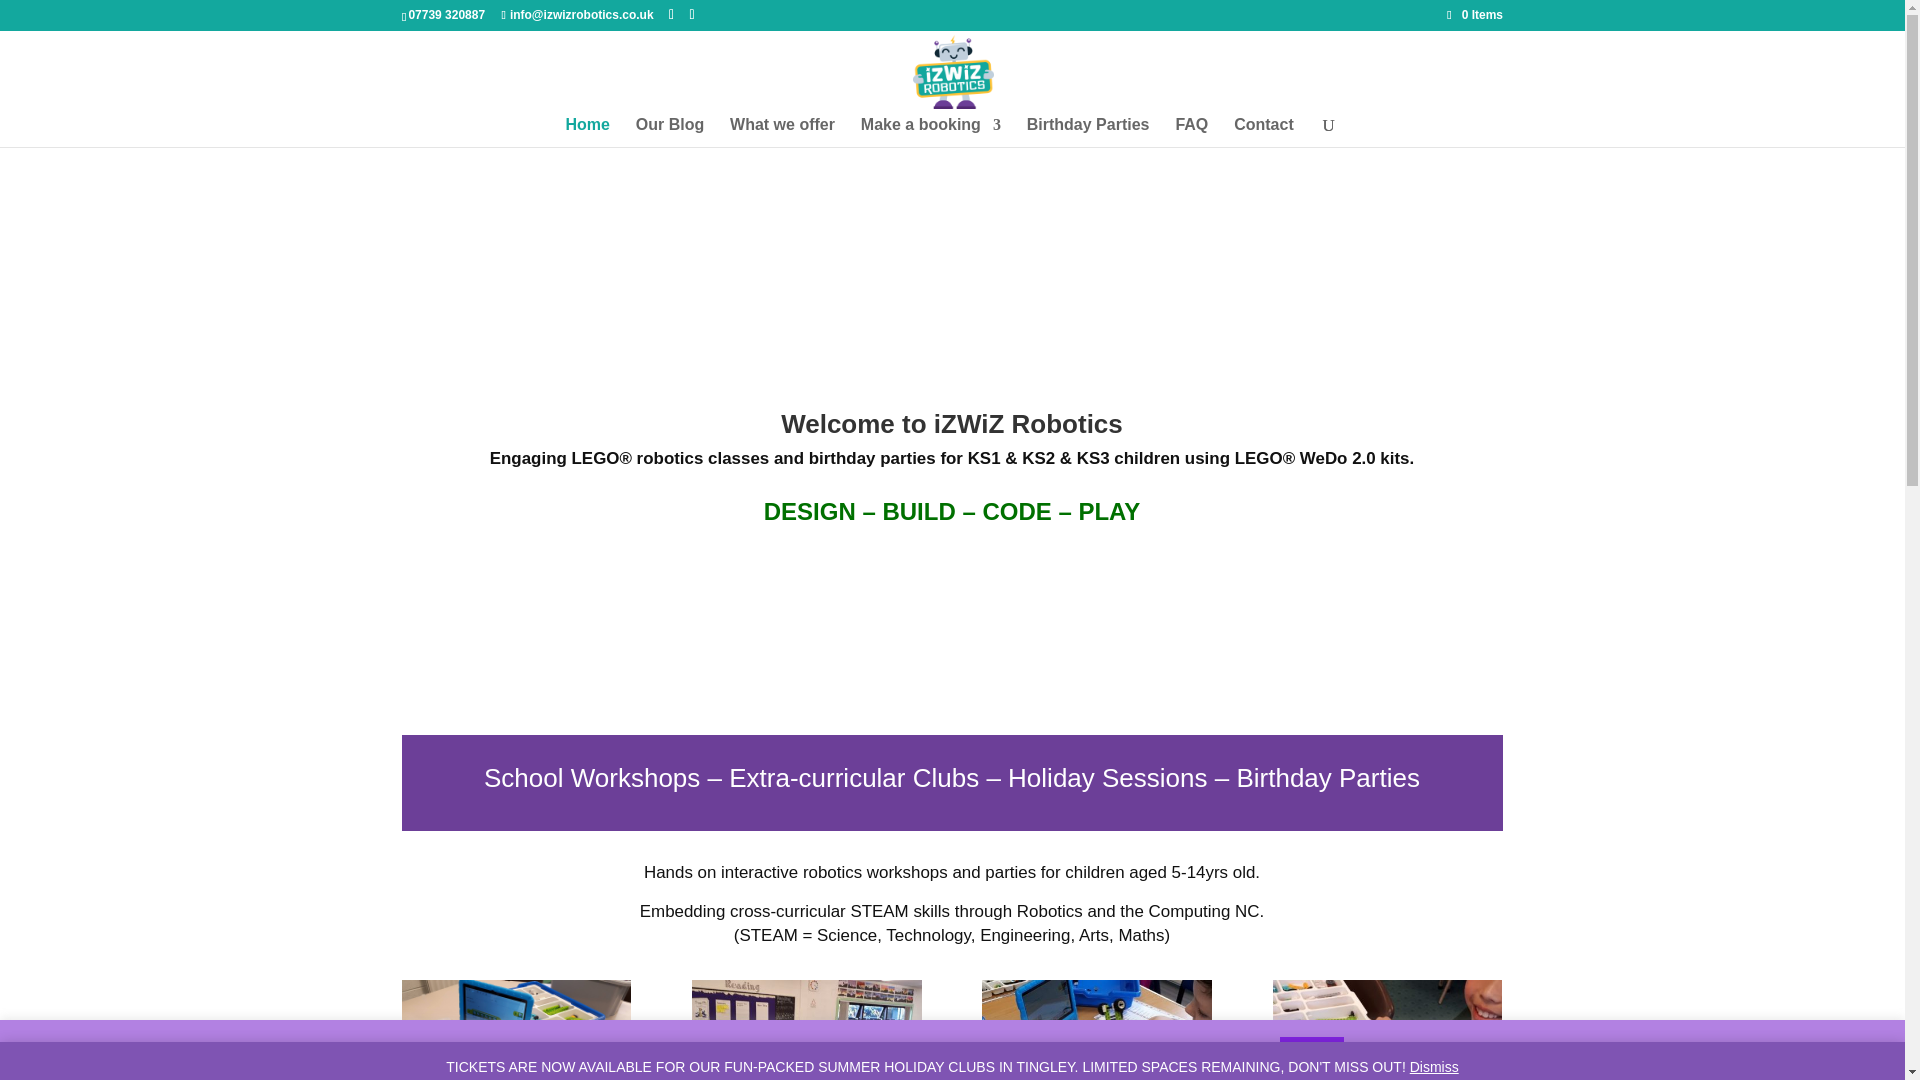 The image size is (1920, 1080). I want to click on Home, so click(586, 132).